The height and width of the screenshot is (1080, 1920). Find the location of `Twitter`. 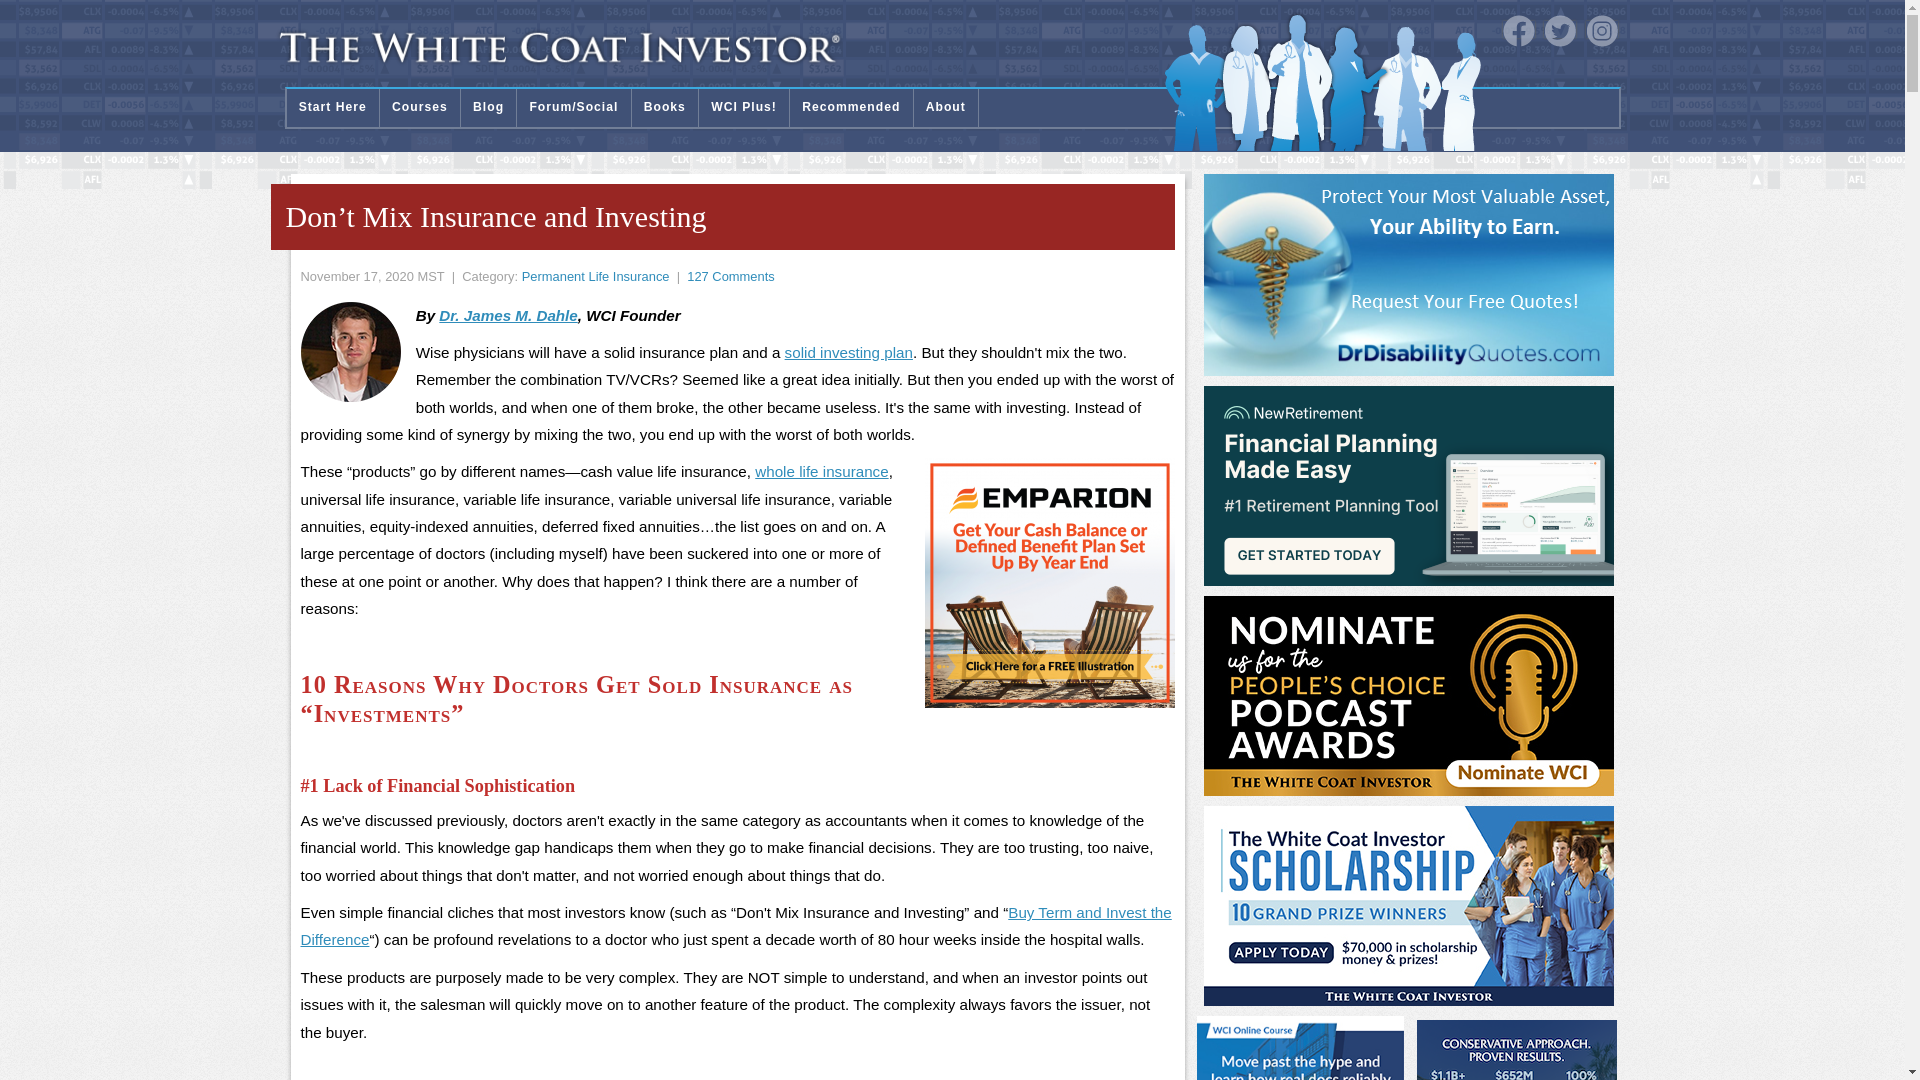

Twitter is located at coordinates (1560, 31).